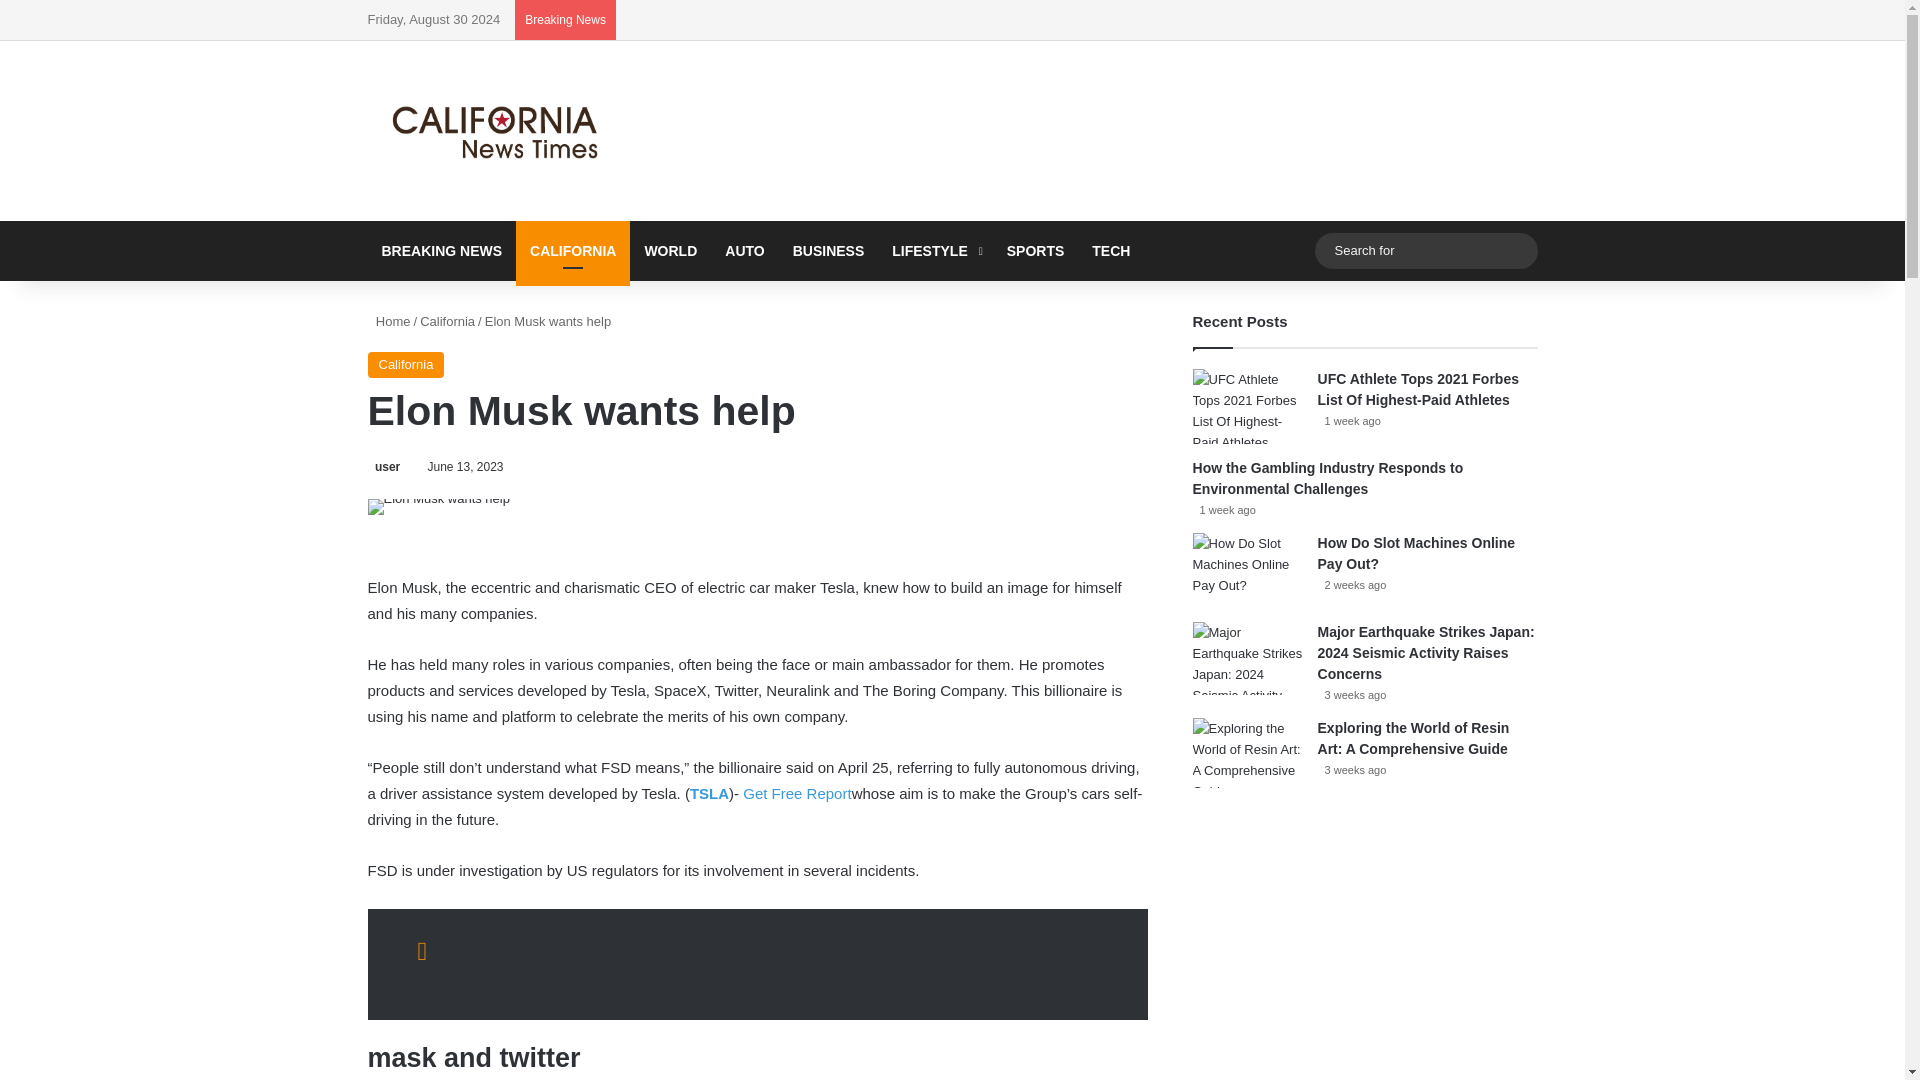 This screenshot has height=1080, width=1920. Describe the element at coordinates (384, 467) in the screenshot. I see `user` at that location.